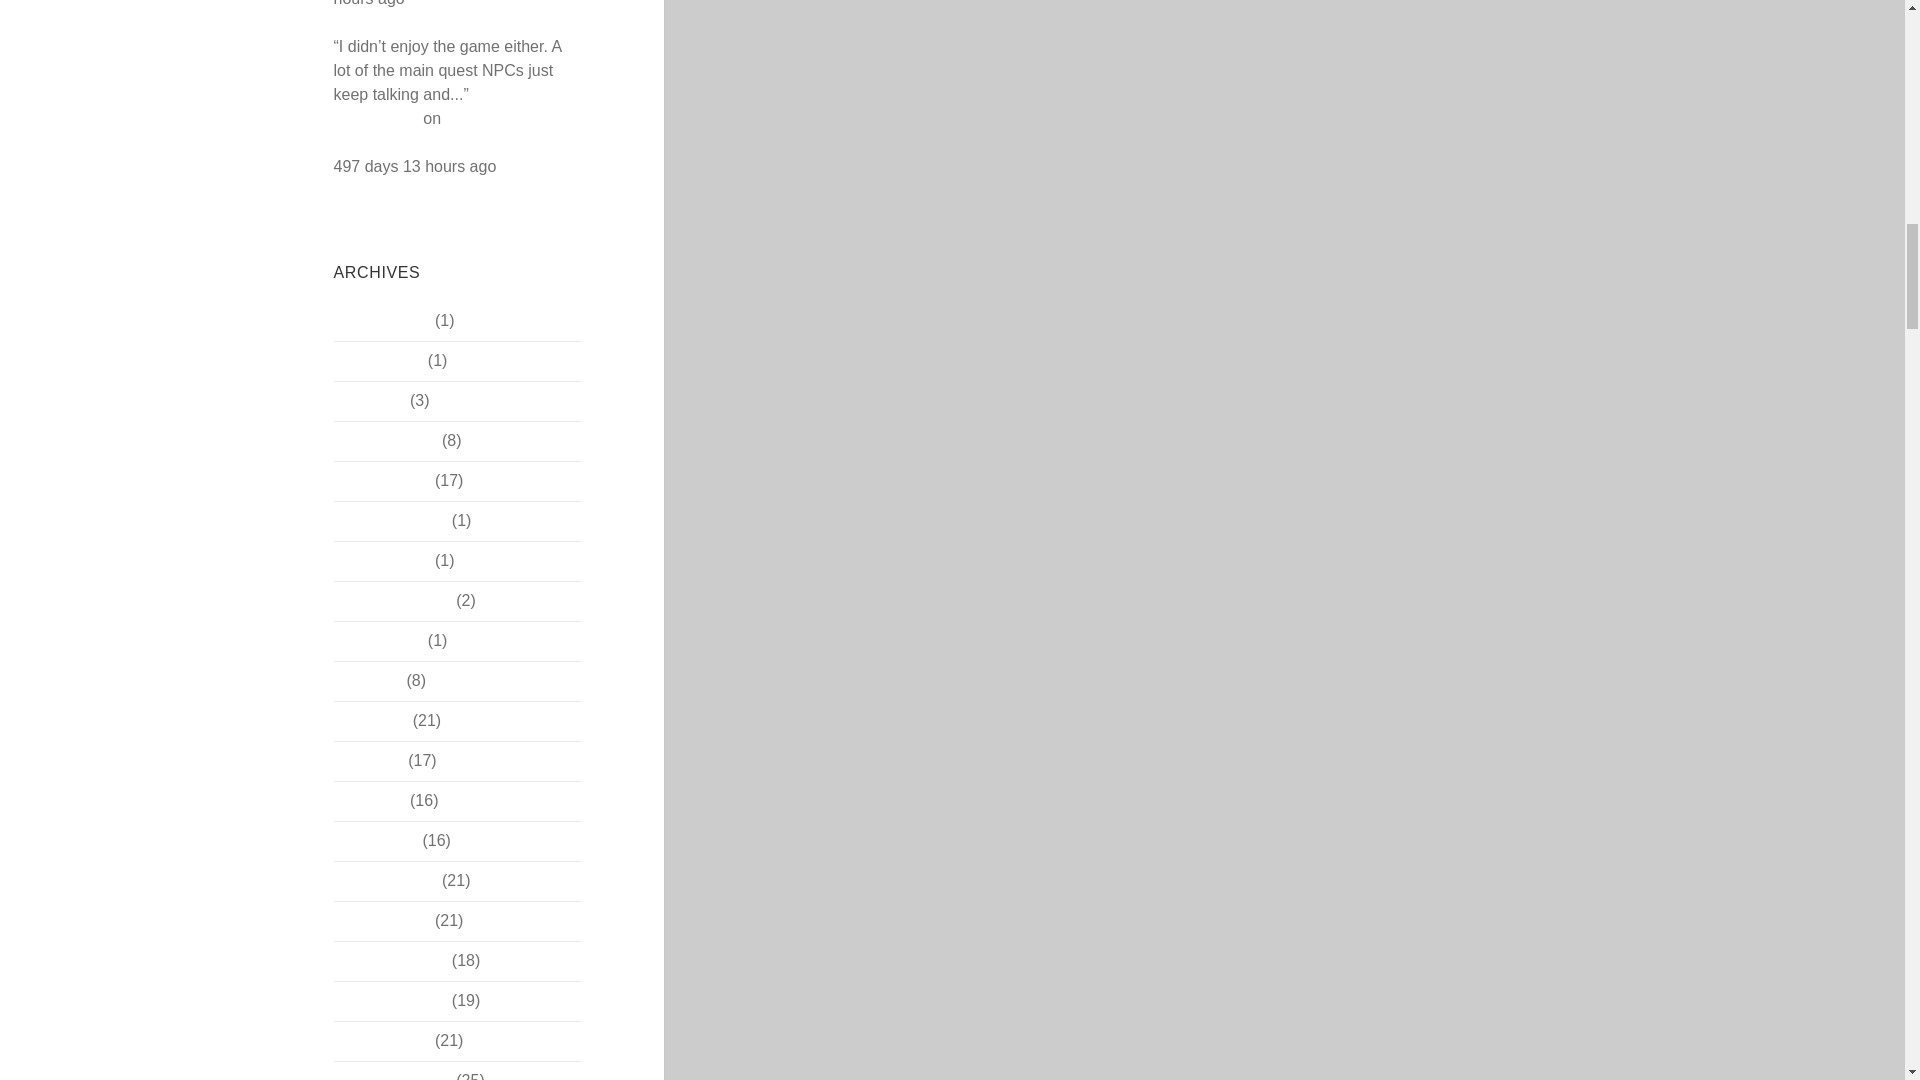  I want to click on April 2014, so click(370, 800).